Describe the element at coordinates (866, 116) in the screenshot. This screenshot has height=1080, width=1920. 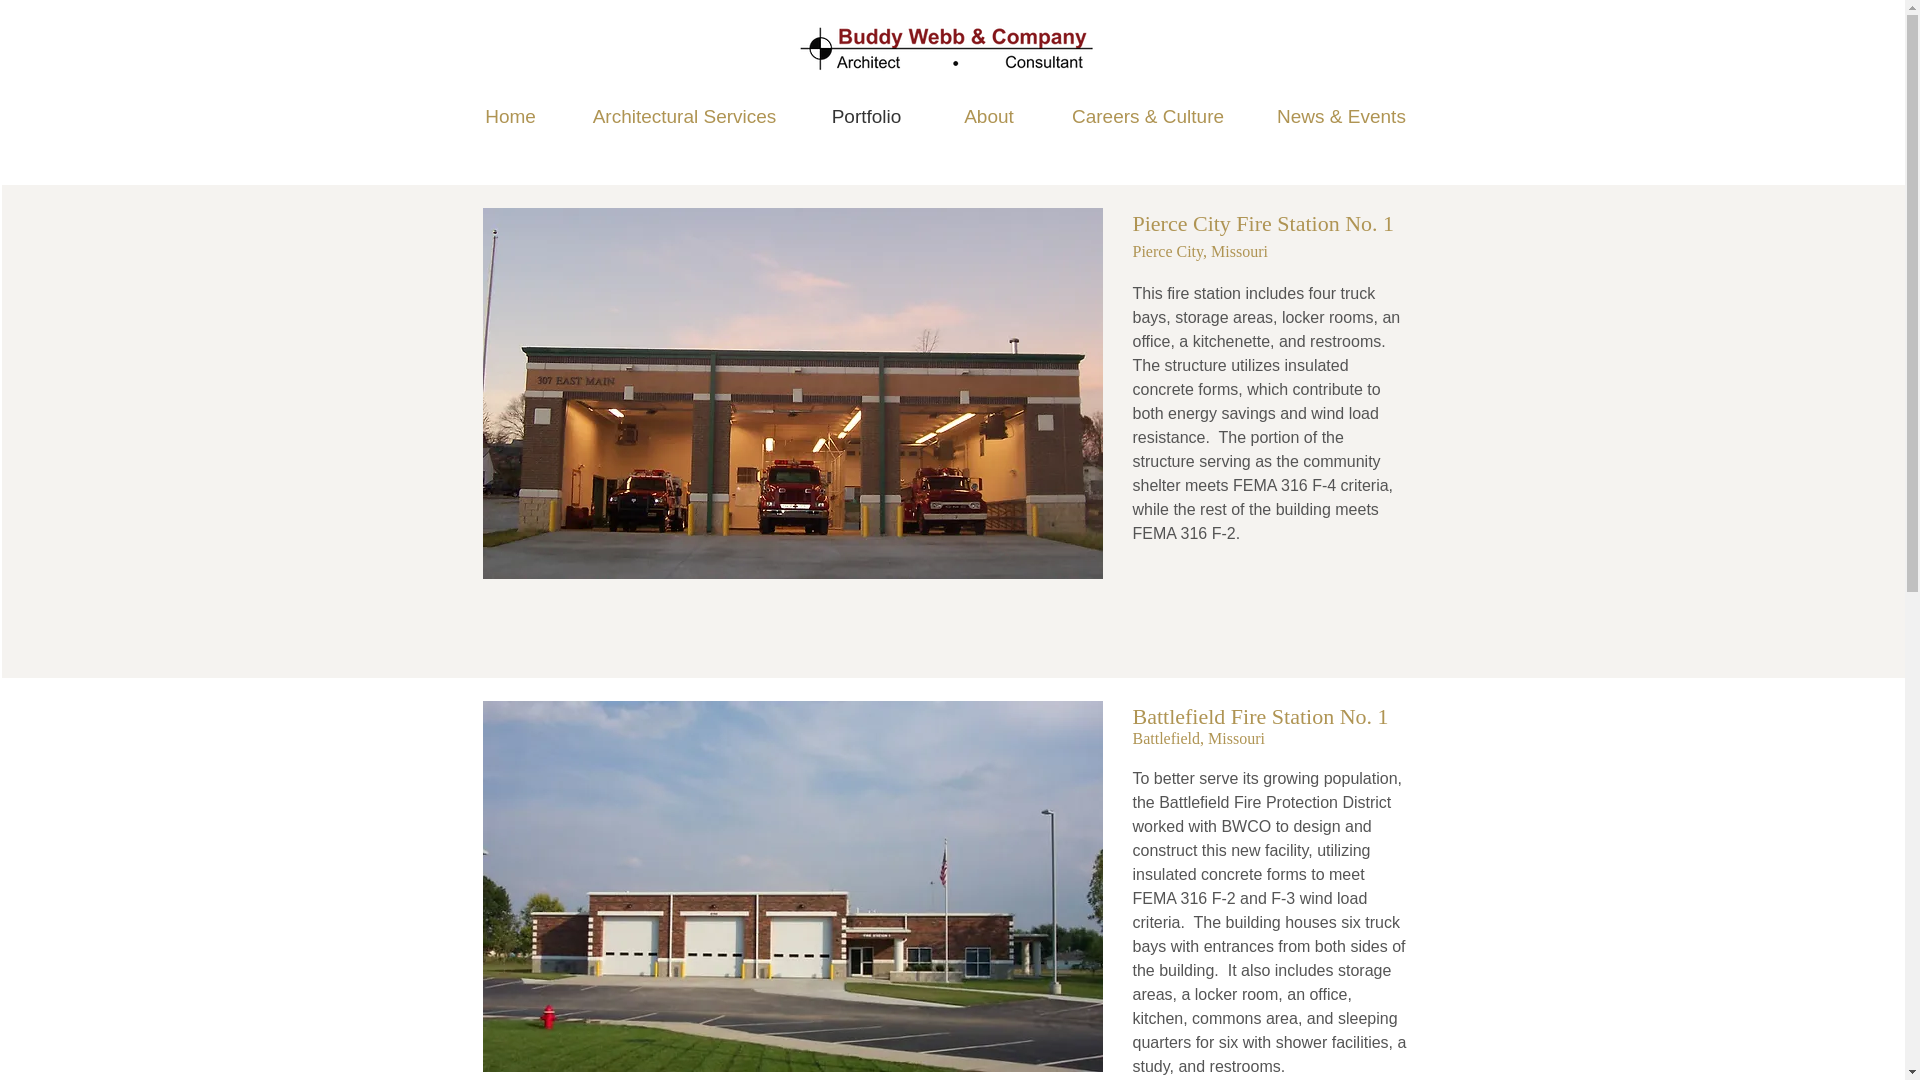
I see `Portfolio` at that location.